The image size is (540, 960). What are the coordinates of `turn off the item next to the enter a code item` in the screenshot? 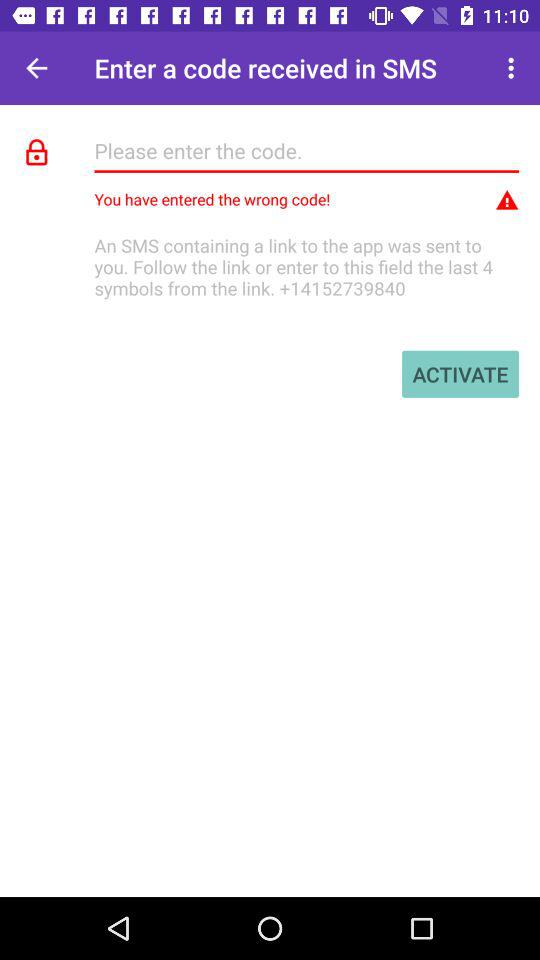 It's located at (36, 68).